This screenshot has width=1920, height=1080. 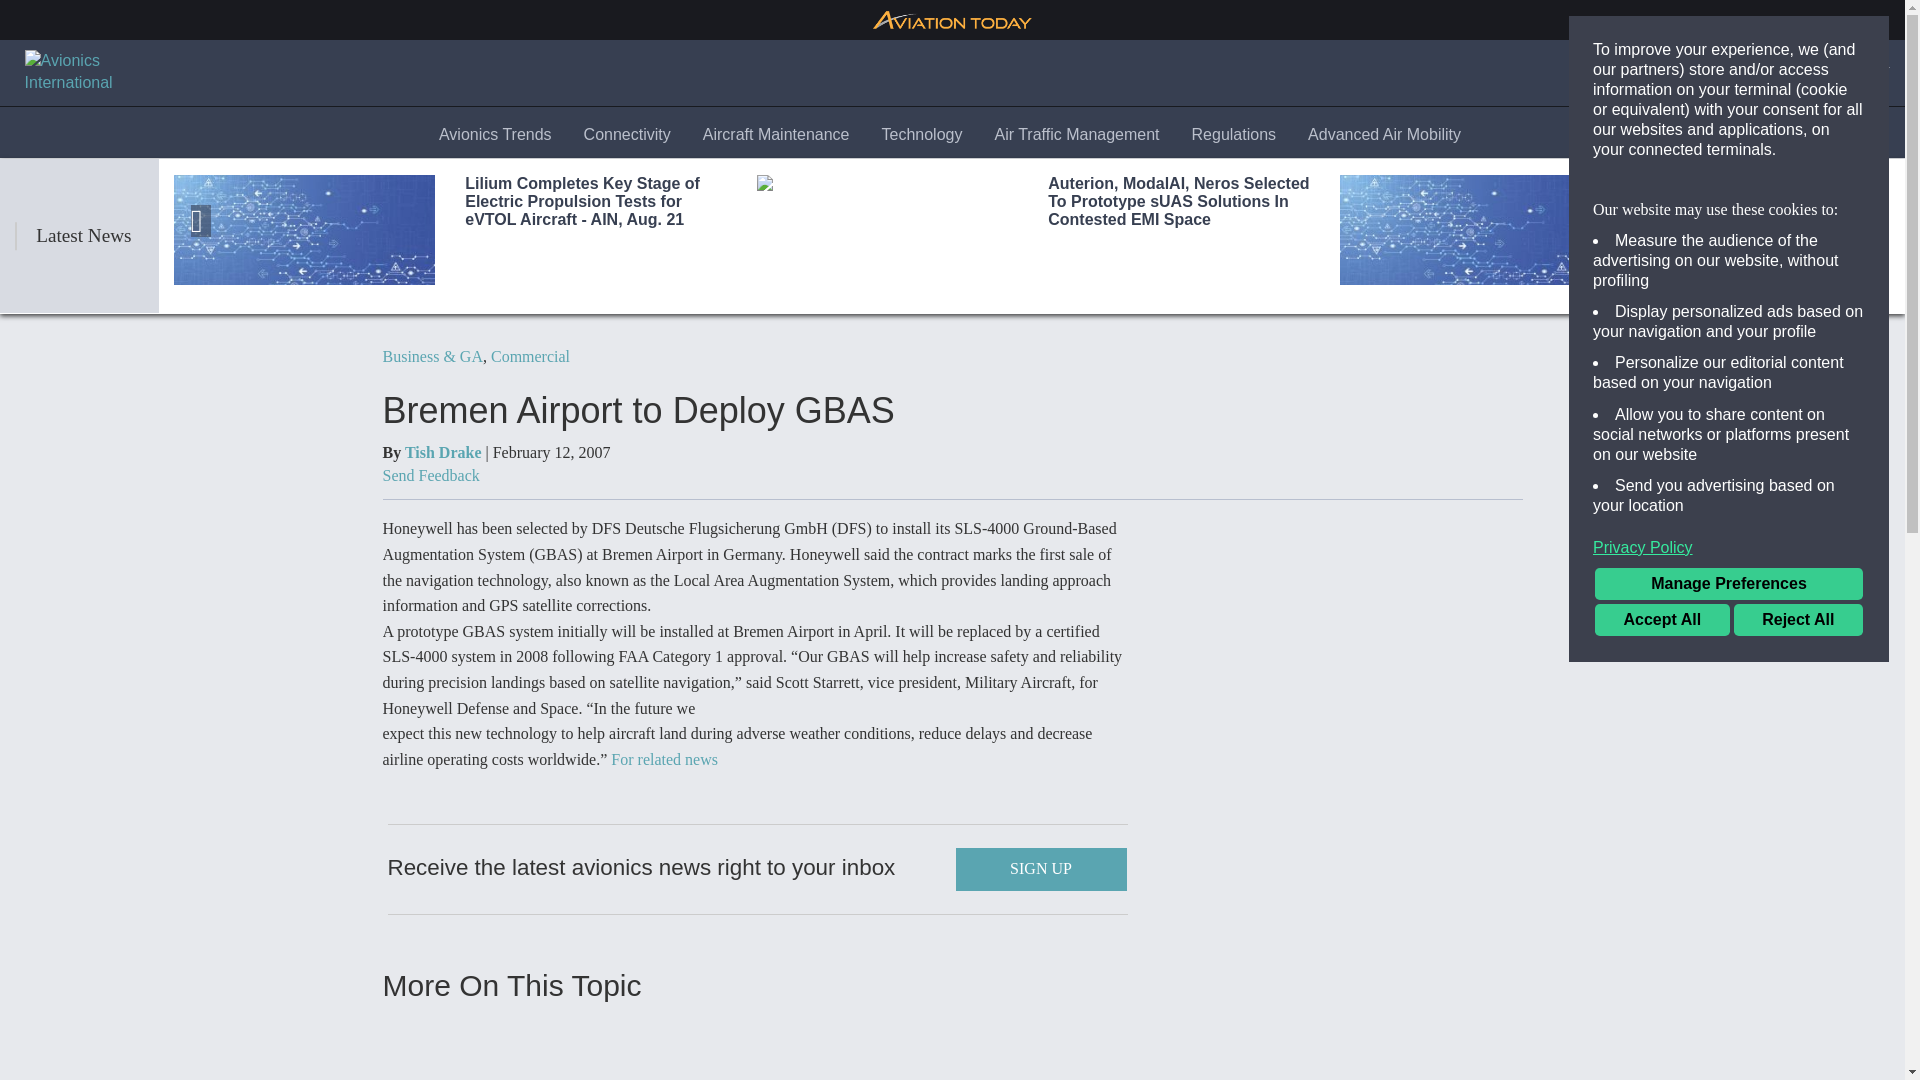 What do you see at coordinates (1798, 620) in the screenshot?
I see `Reject All` at bounding box center [1798, 620].